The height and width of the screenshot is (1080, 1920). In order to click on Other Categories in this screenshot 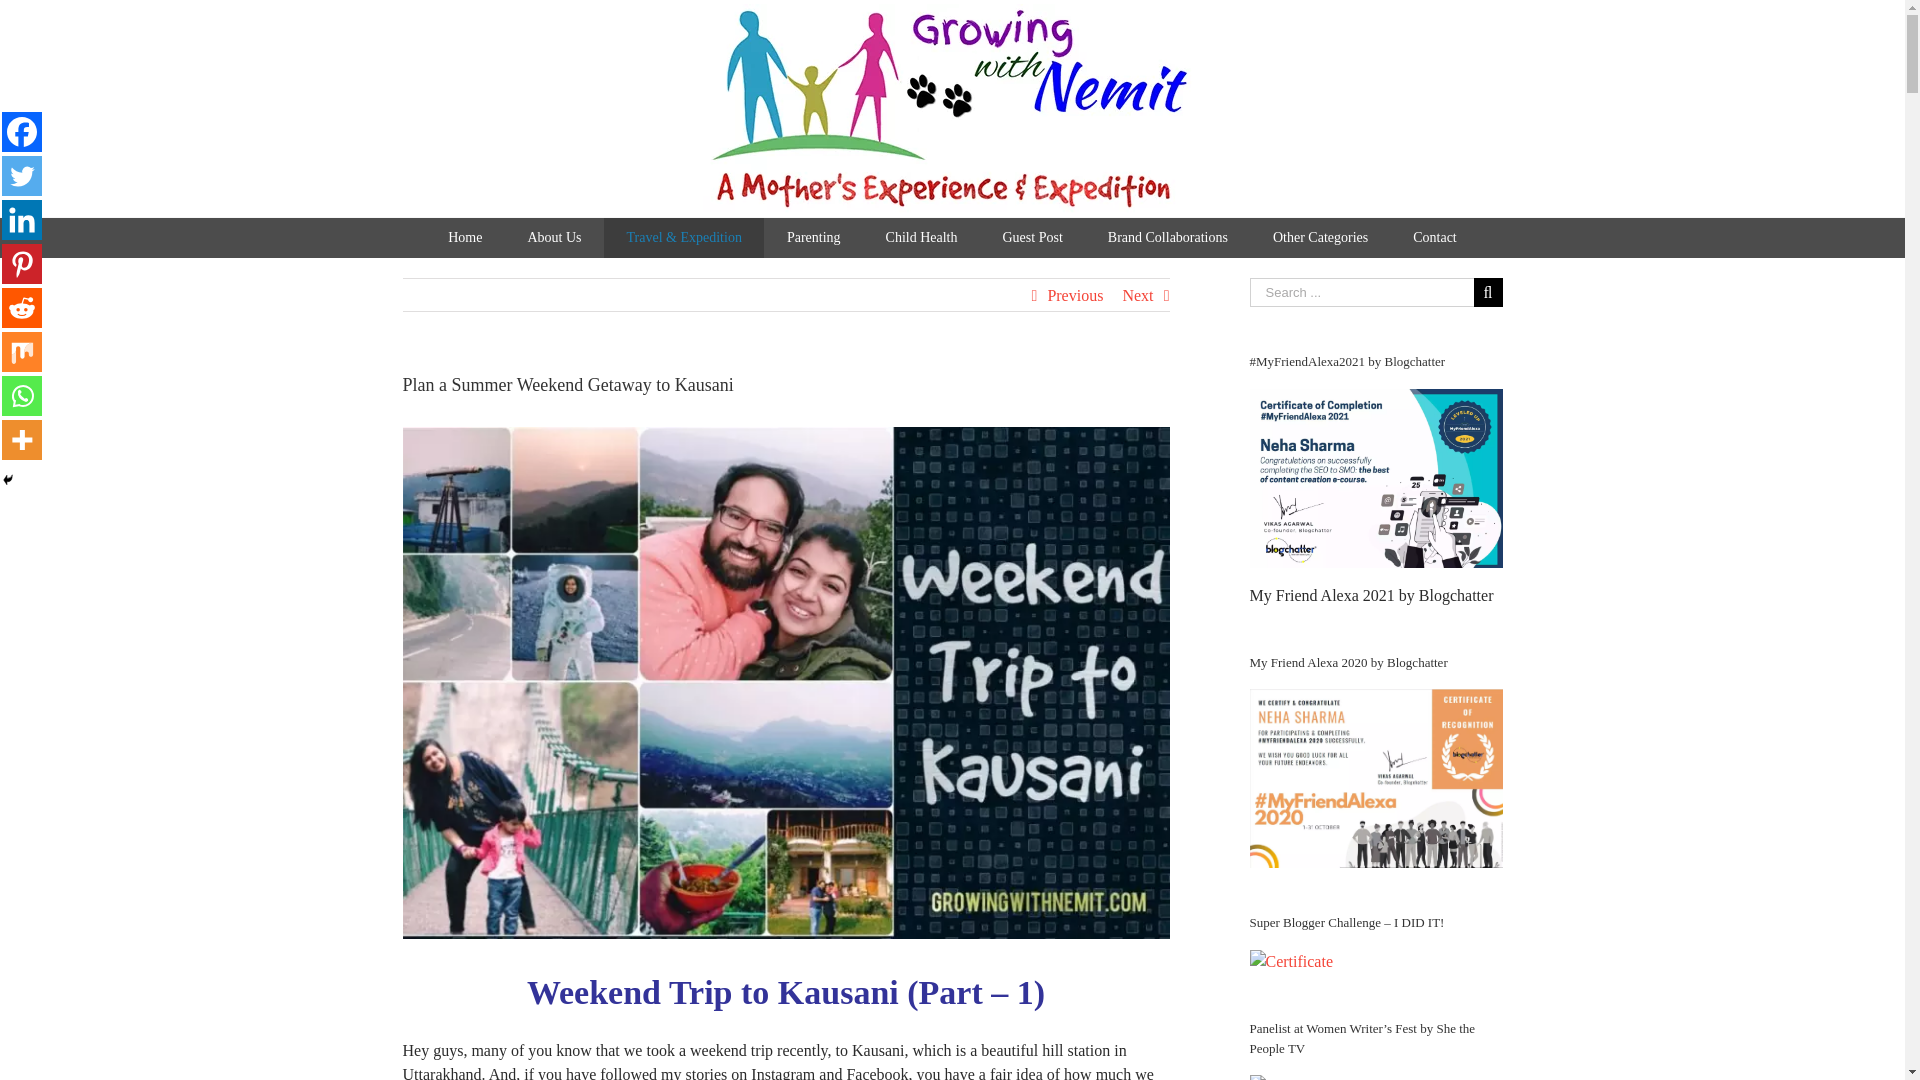, I will do `click(1320, 238)`.